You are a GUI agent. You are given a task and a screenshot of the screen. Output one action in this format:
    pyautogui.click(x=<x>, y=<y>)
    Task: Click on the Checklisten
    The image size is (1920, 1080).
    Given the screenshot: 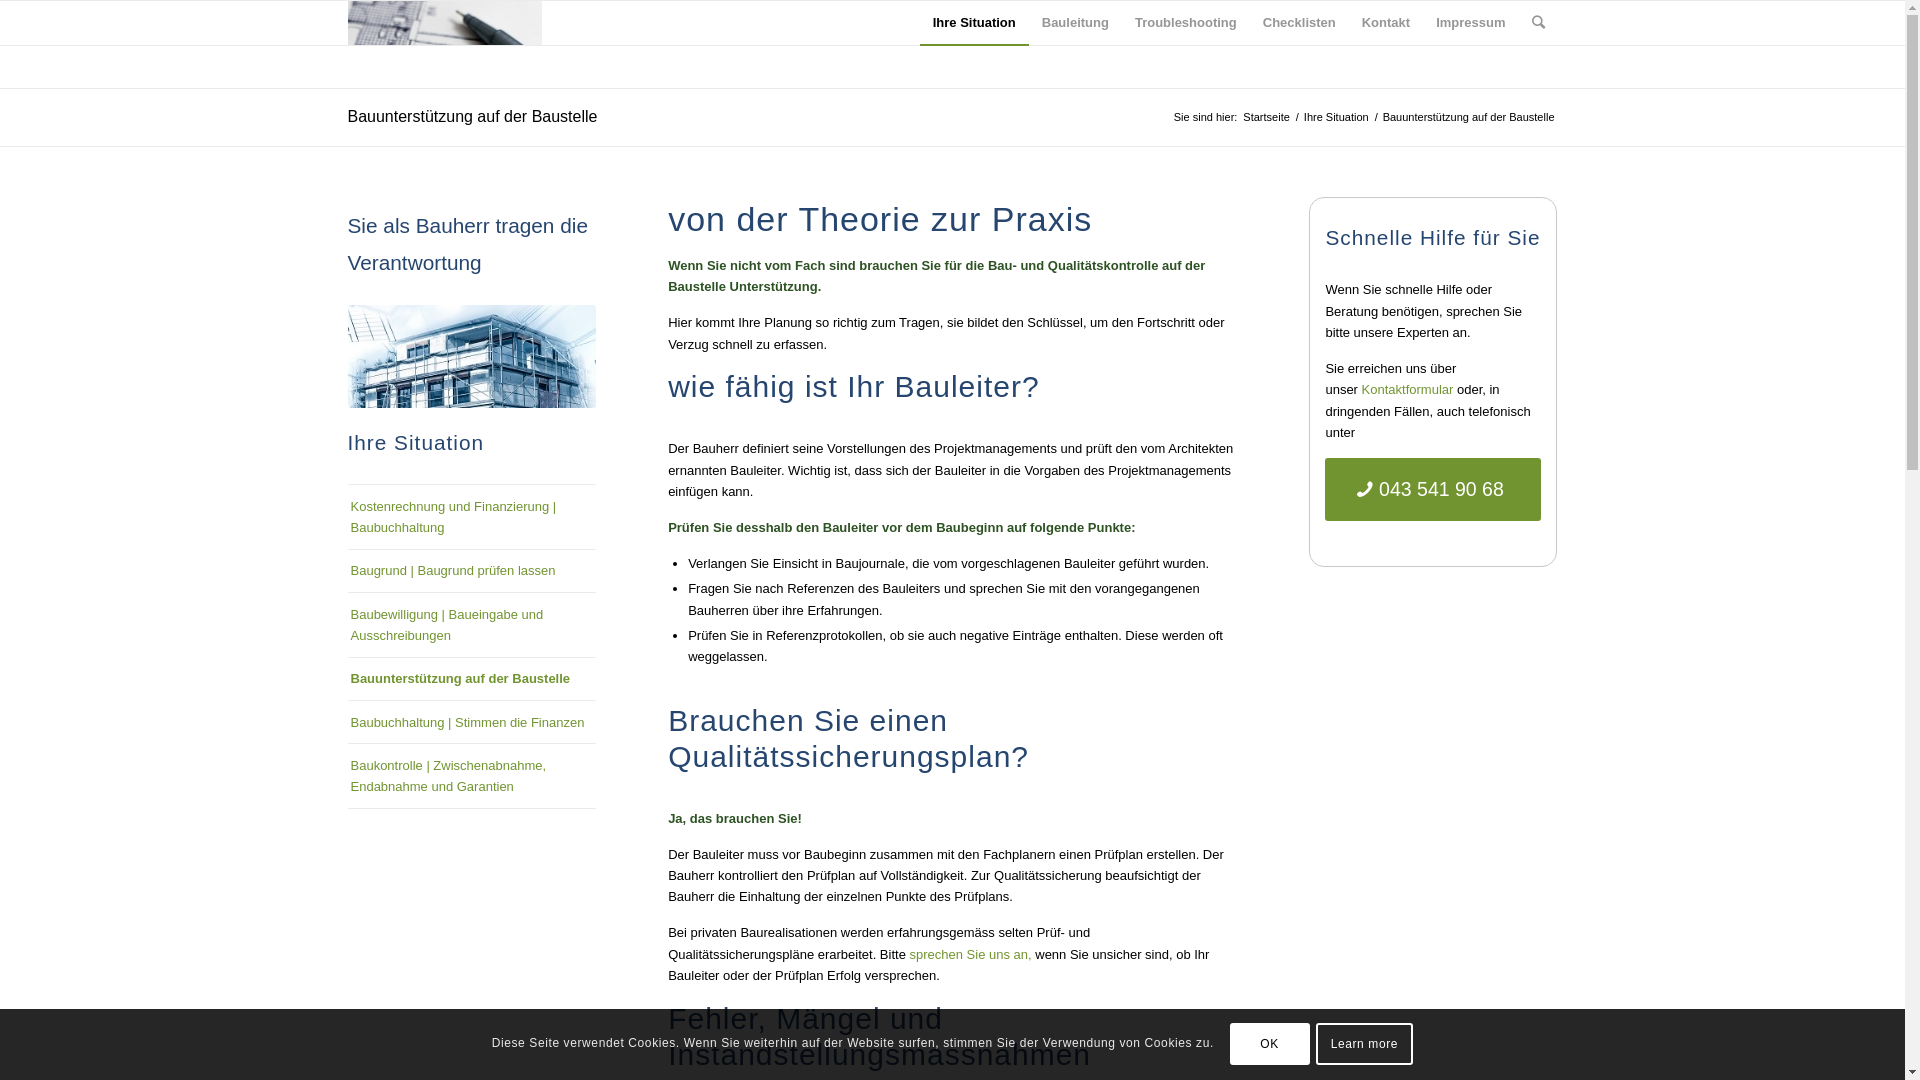 What is the action you would take?
    pyautogui.click(x=1300, y=23)
    